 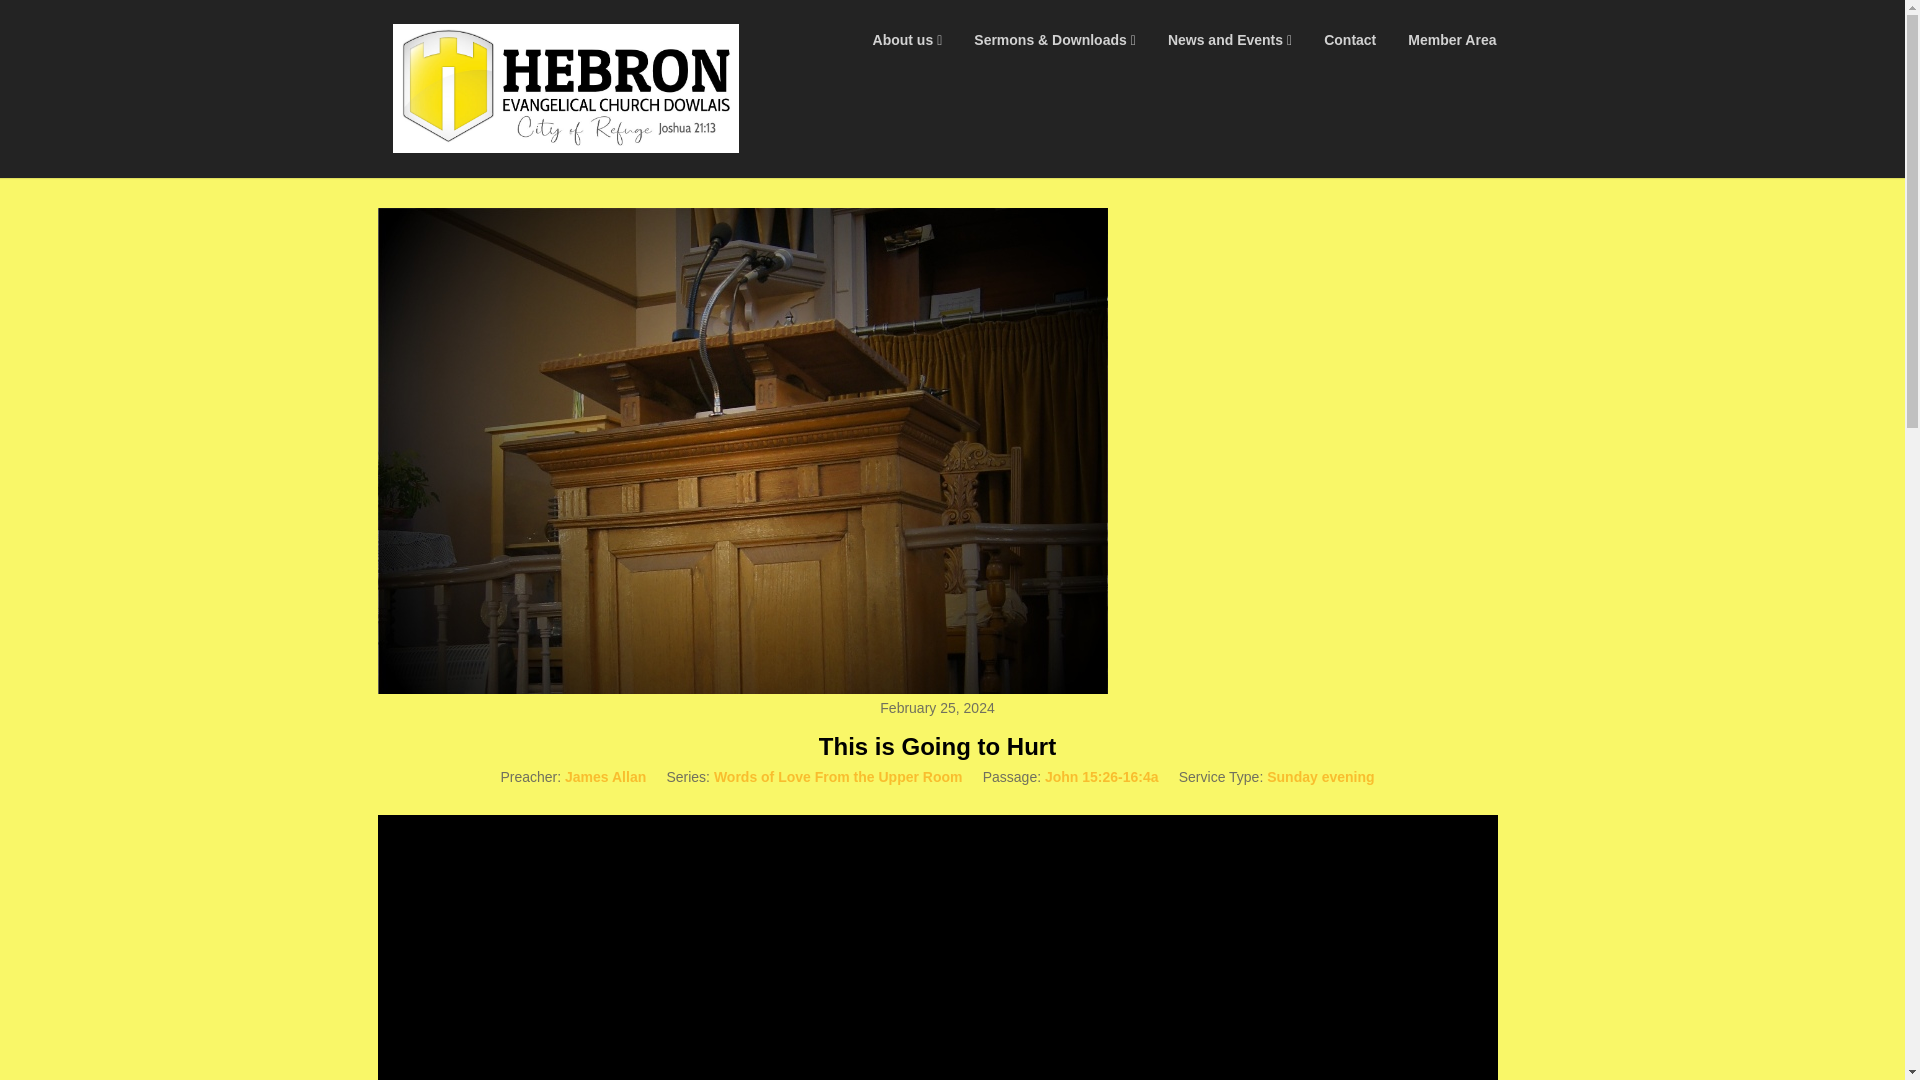 I want to click on About us, so click(x=907, y=40).